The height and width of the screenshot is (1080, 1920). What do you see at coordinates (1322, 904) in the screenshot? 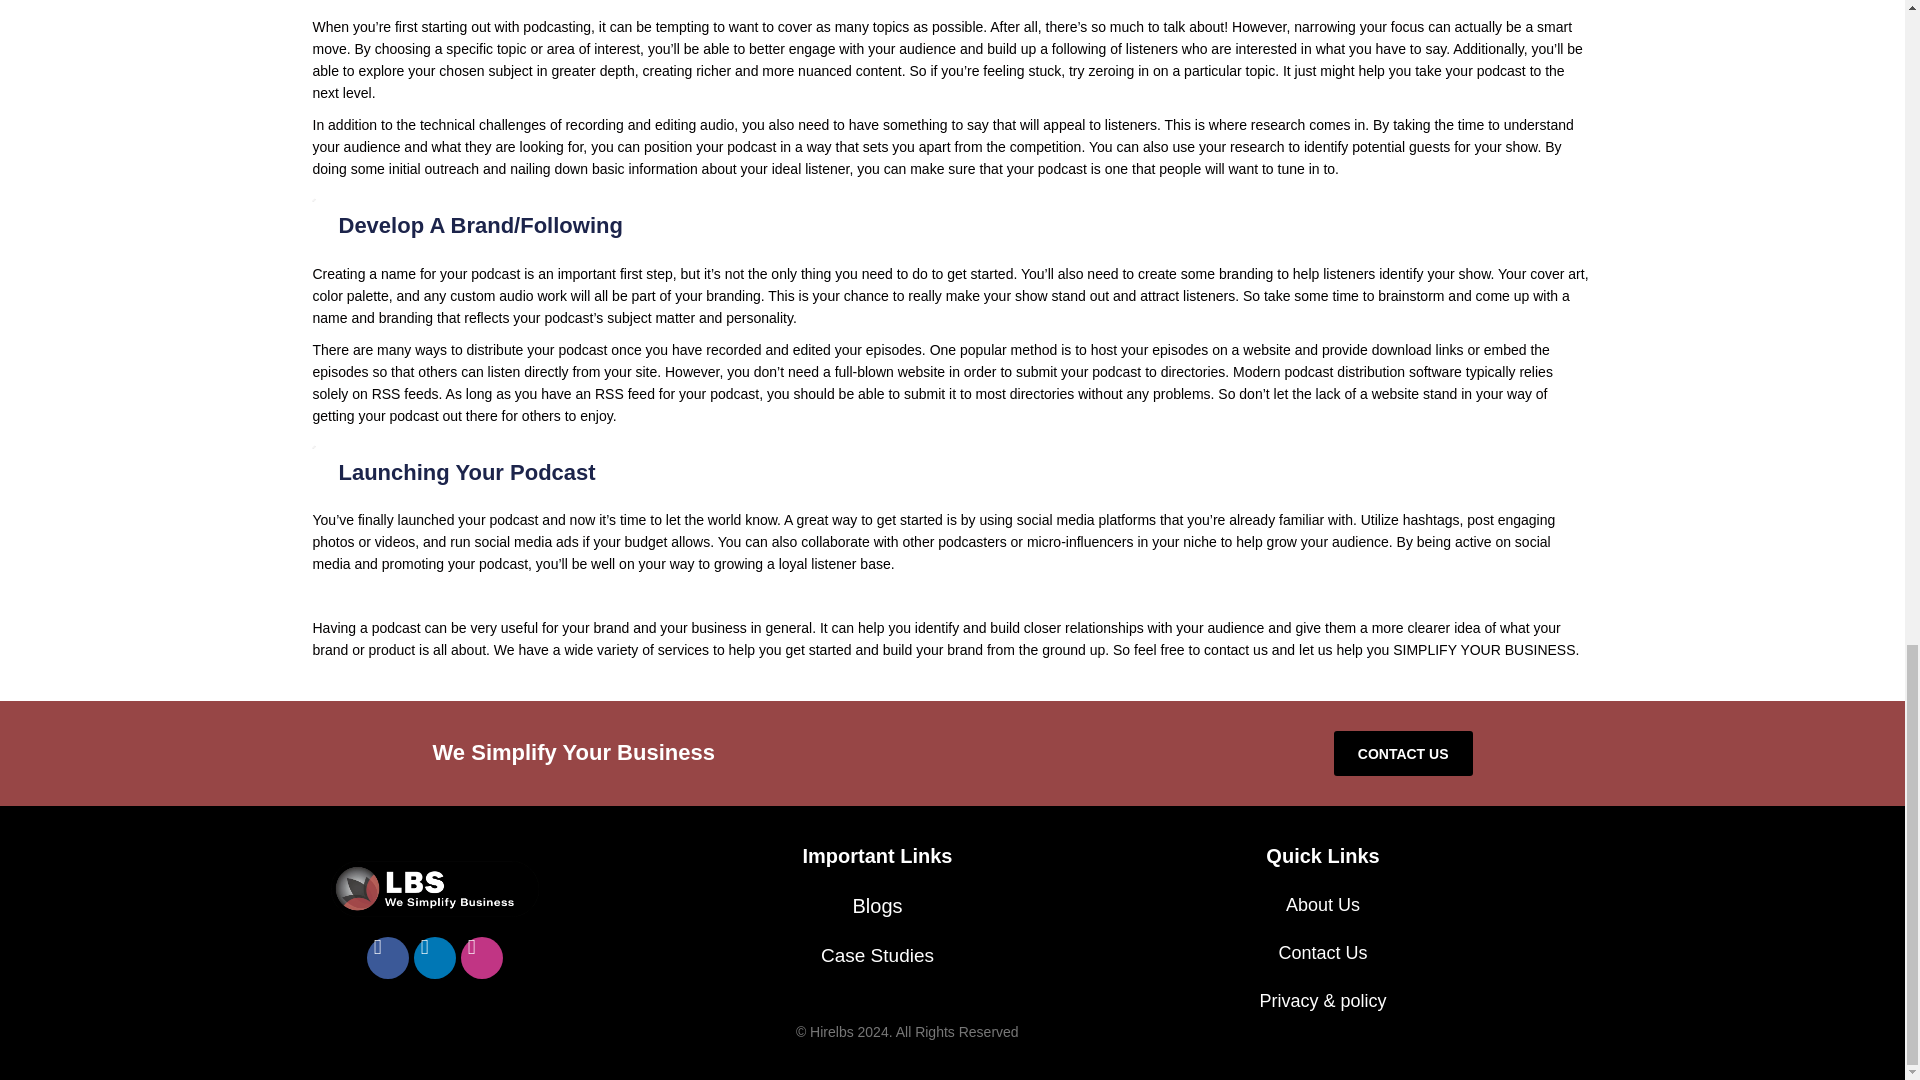
I see `About Us` at bounding box center [1322, 904].